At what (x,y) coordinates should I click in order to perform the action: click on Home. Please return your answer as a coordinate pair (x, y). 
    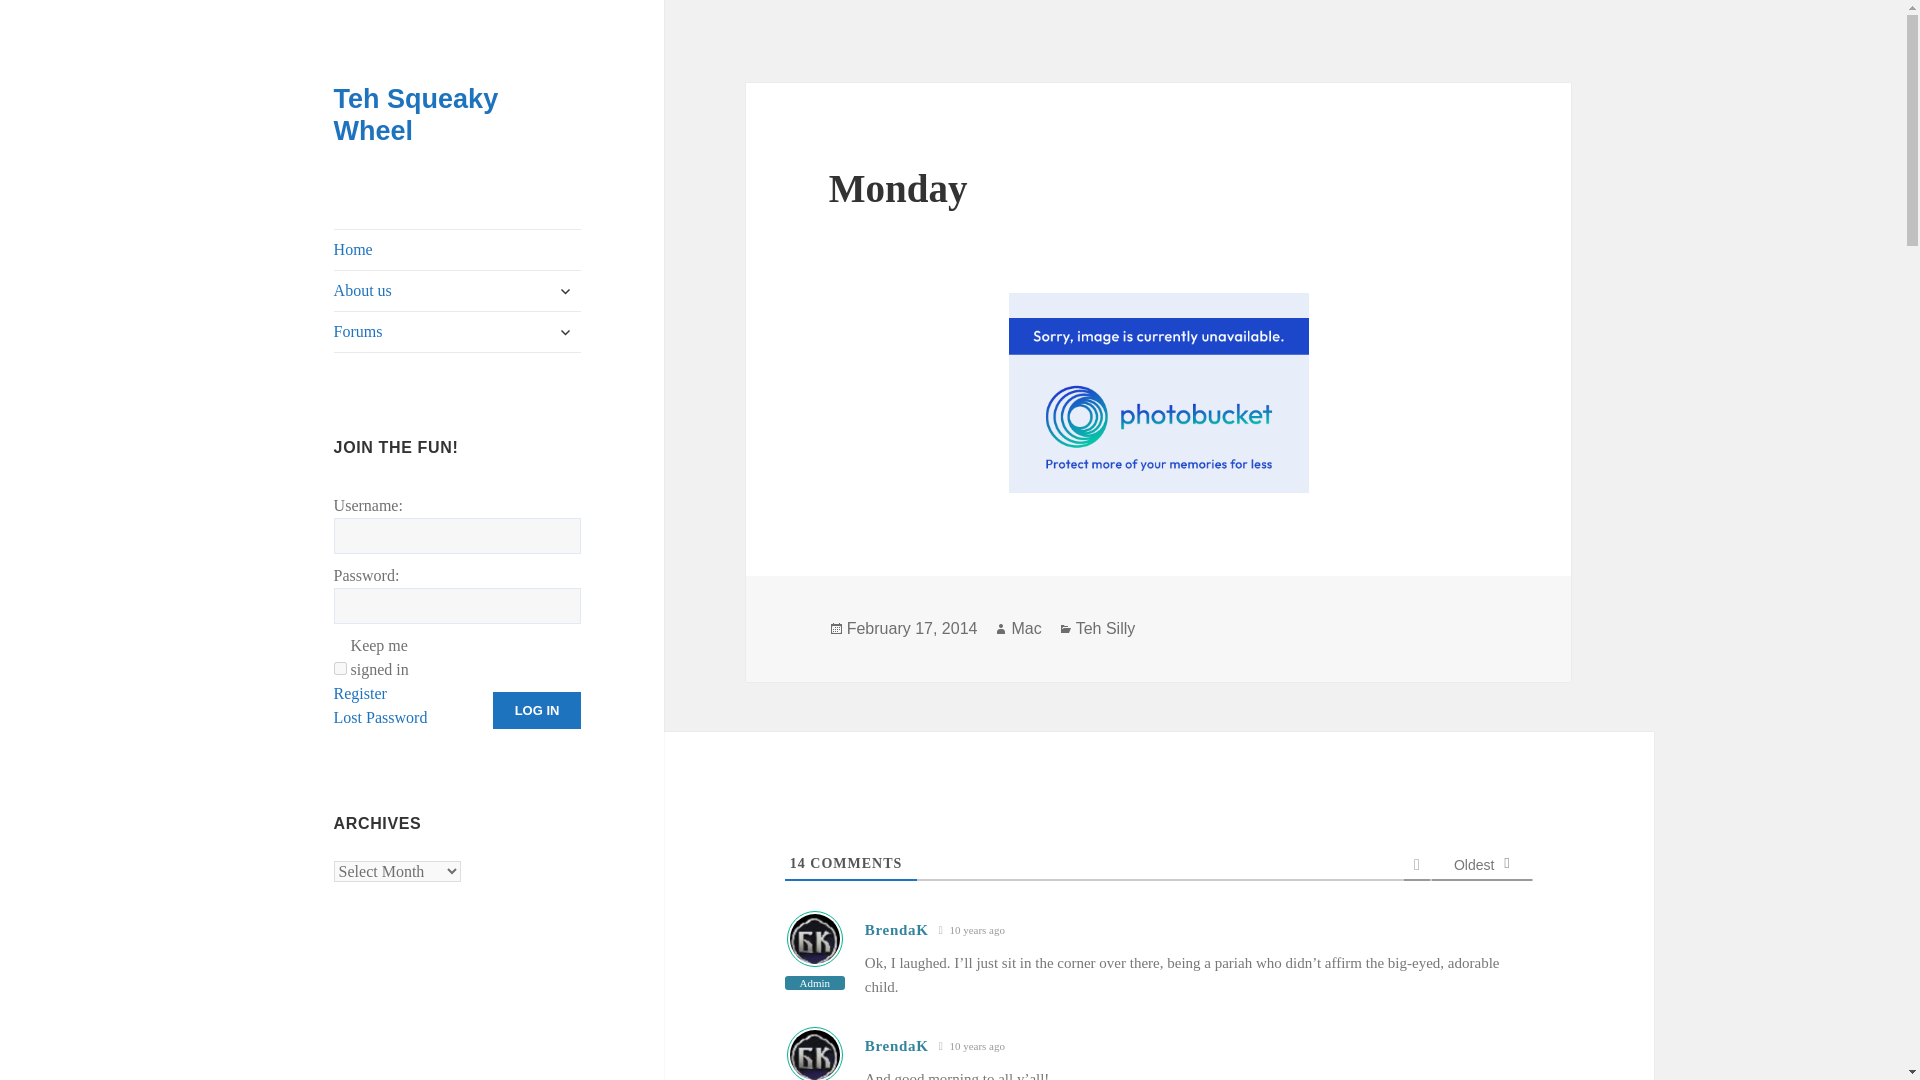
    Looking at the image, I should click on (458, 250).